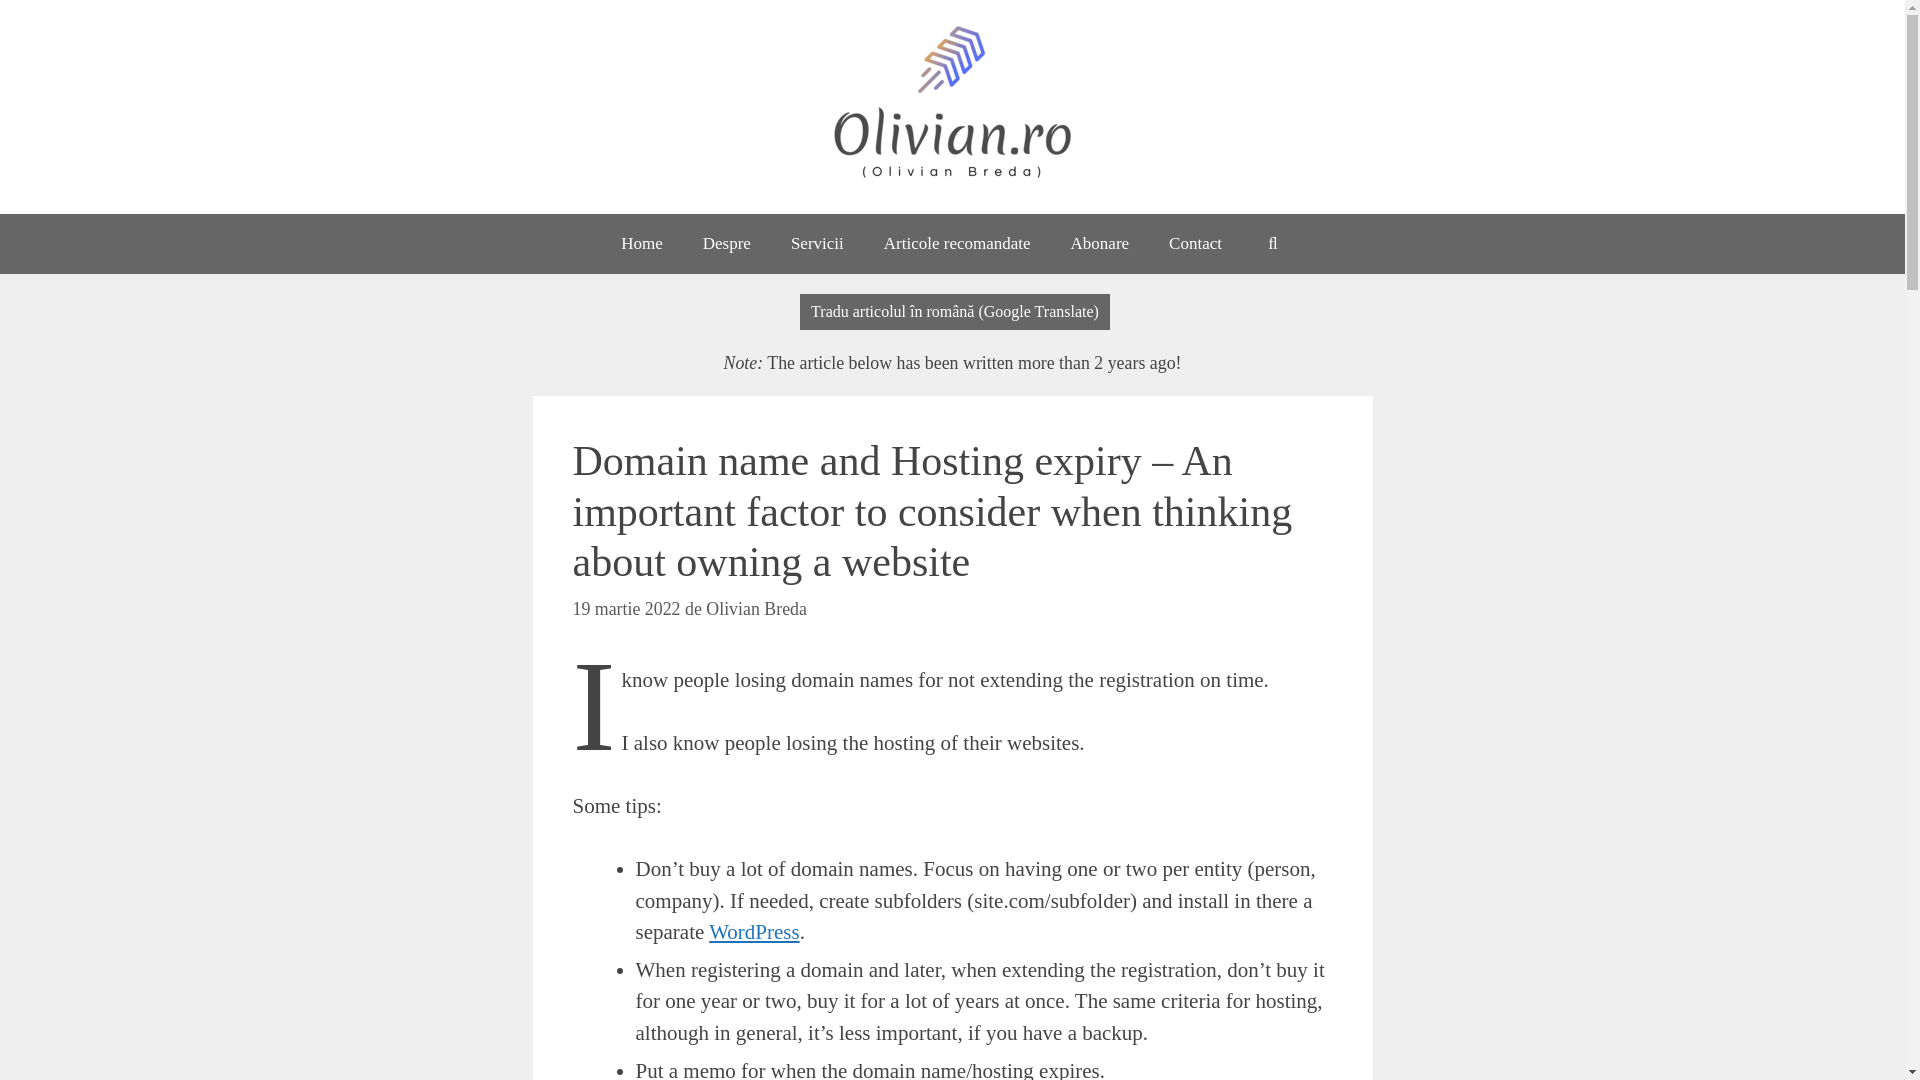 The image size is (1920, 1080). What do you see at coordinates (1195, 244) in the screenshot?
I see `Contact` at bounding box center [1195, 244].